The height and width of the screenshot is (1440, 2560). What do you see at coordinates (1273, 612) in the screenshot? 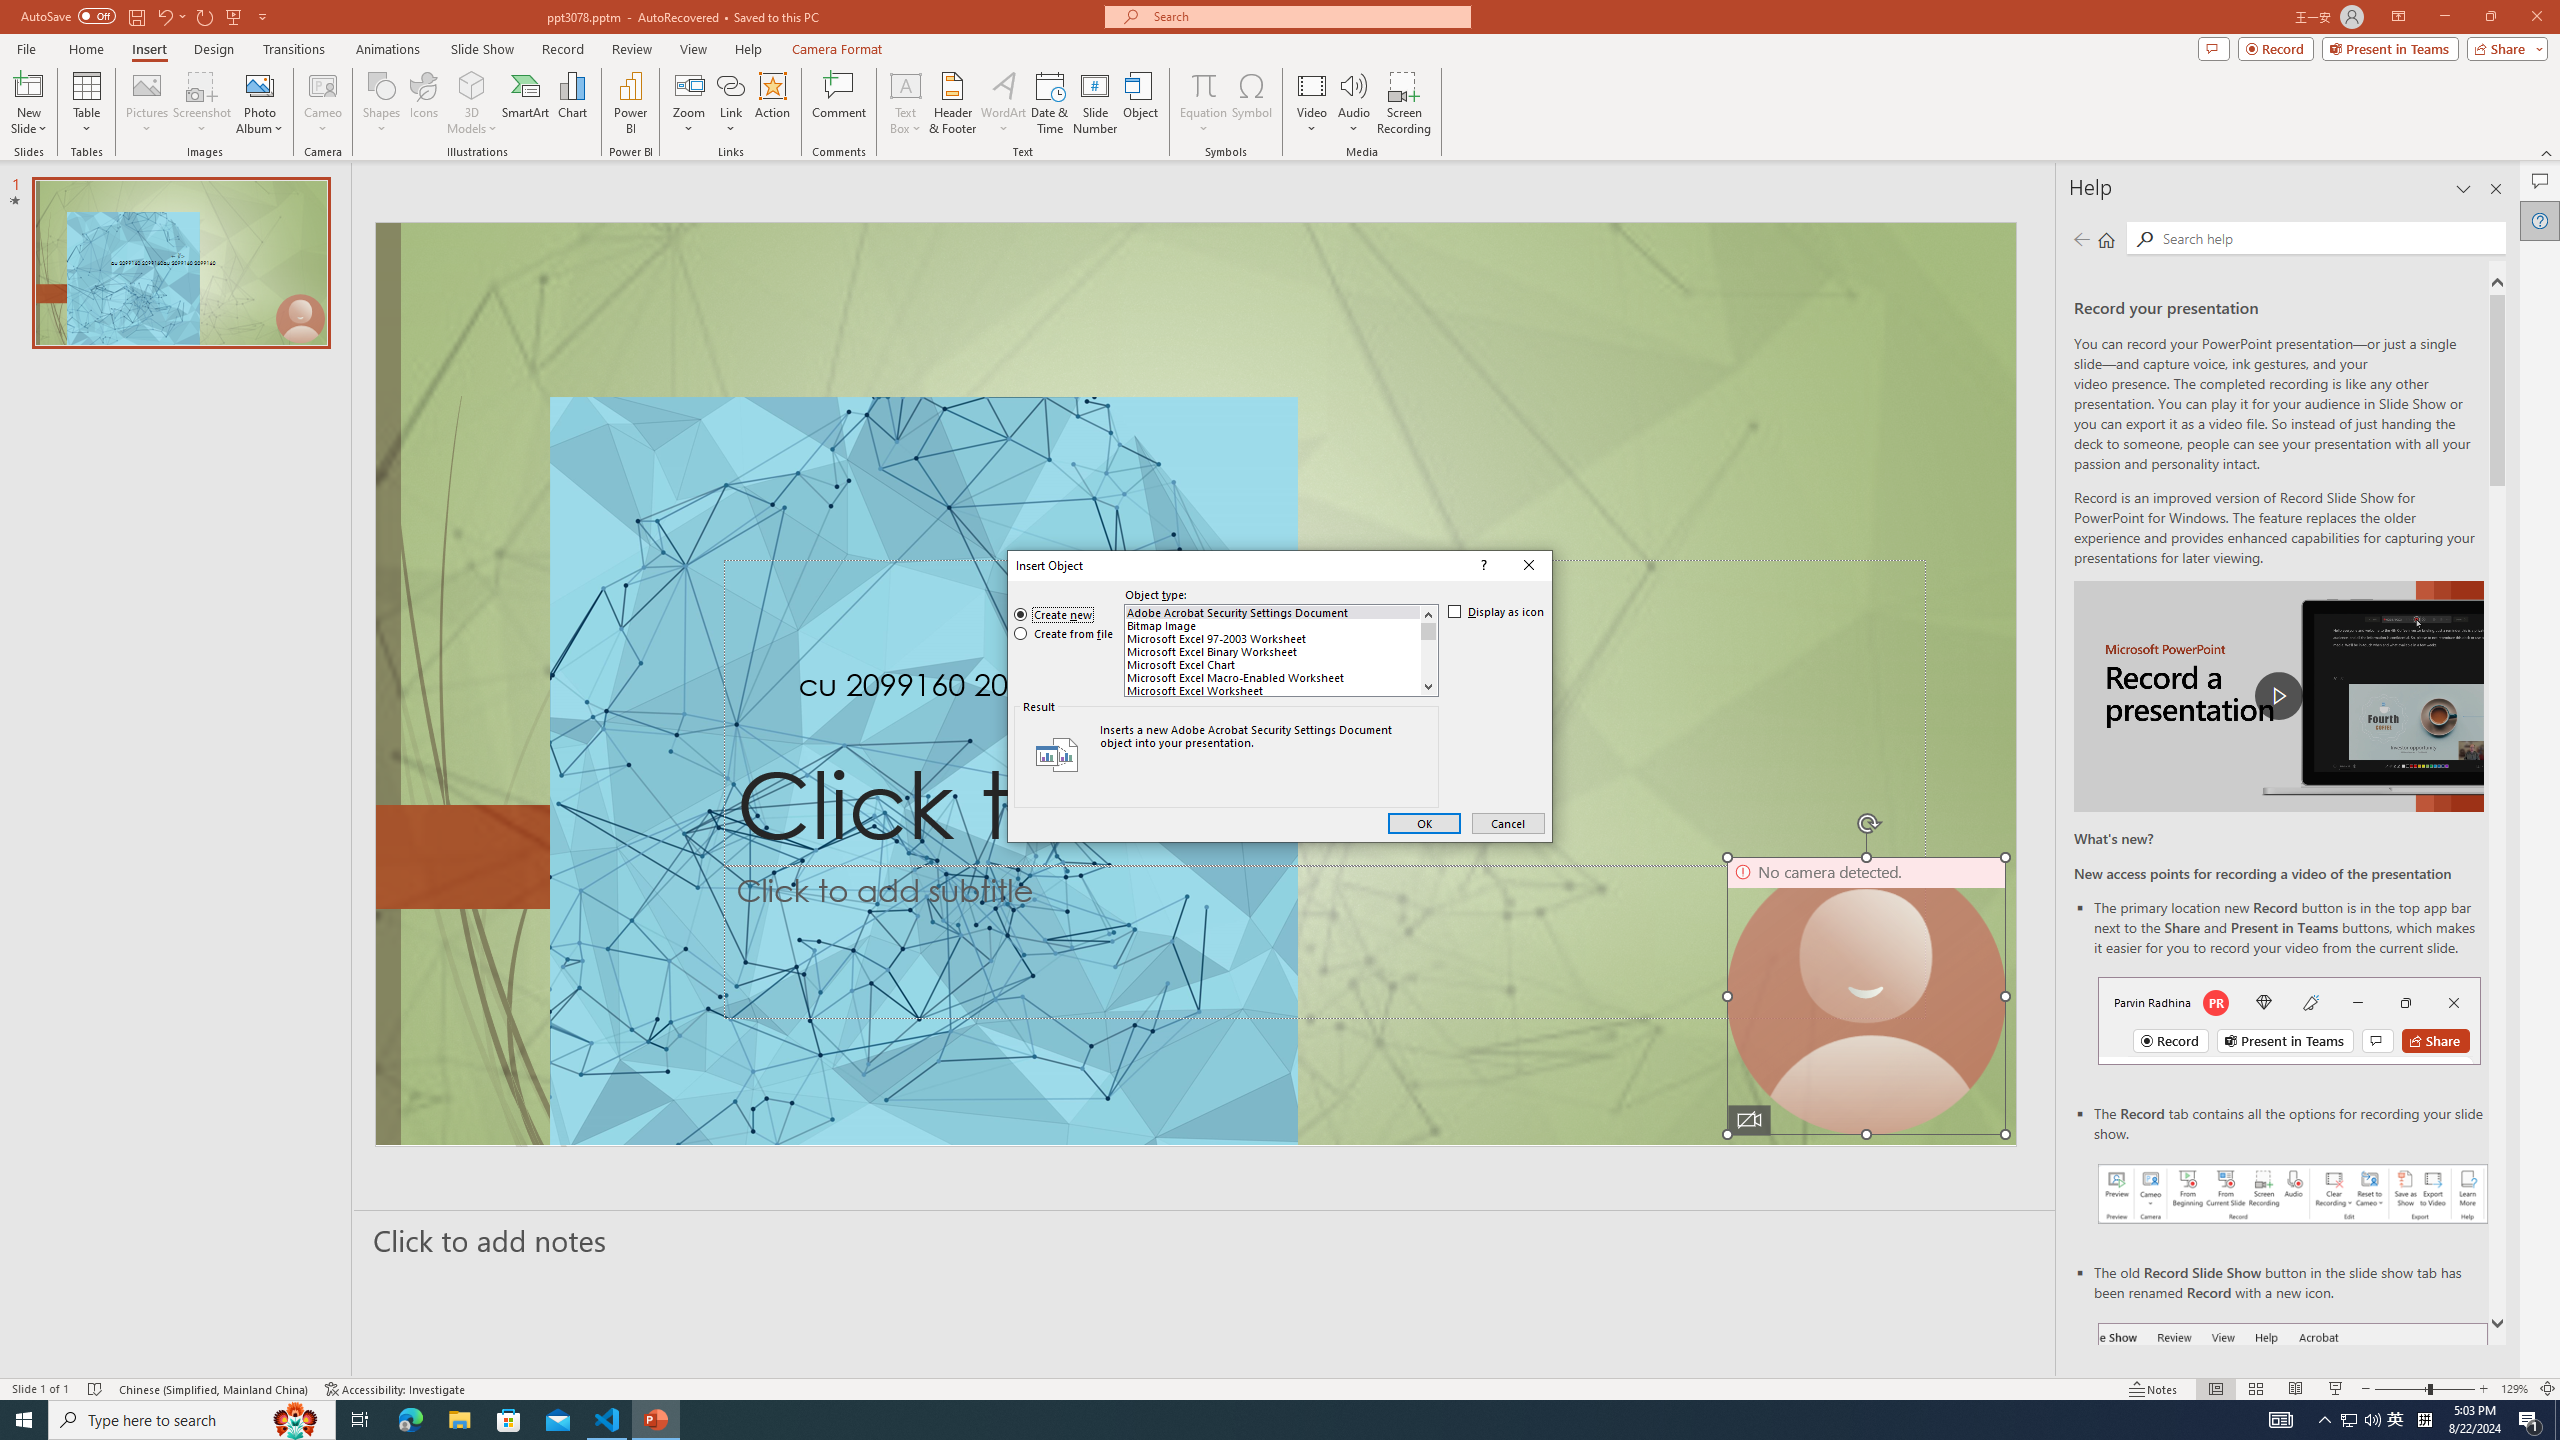
I see `Adobe Acrobat Security Settings Document` at bounding box center [1273, 612].